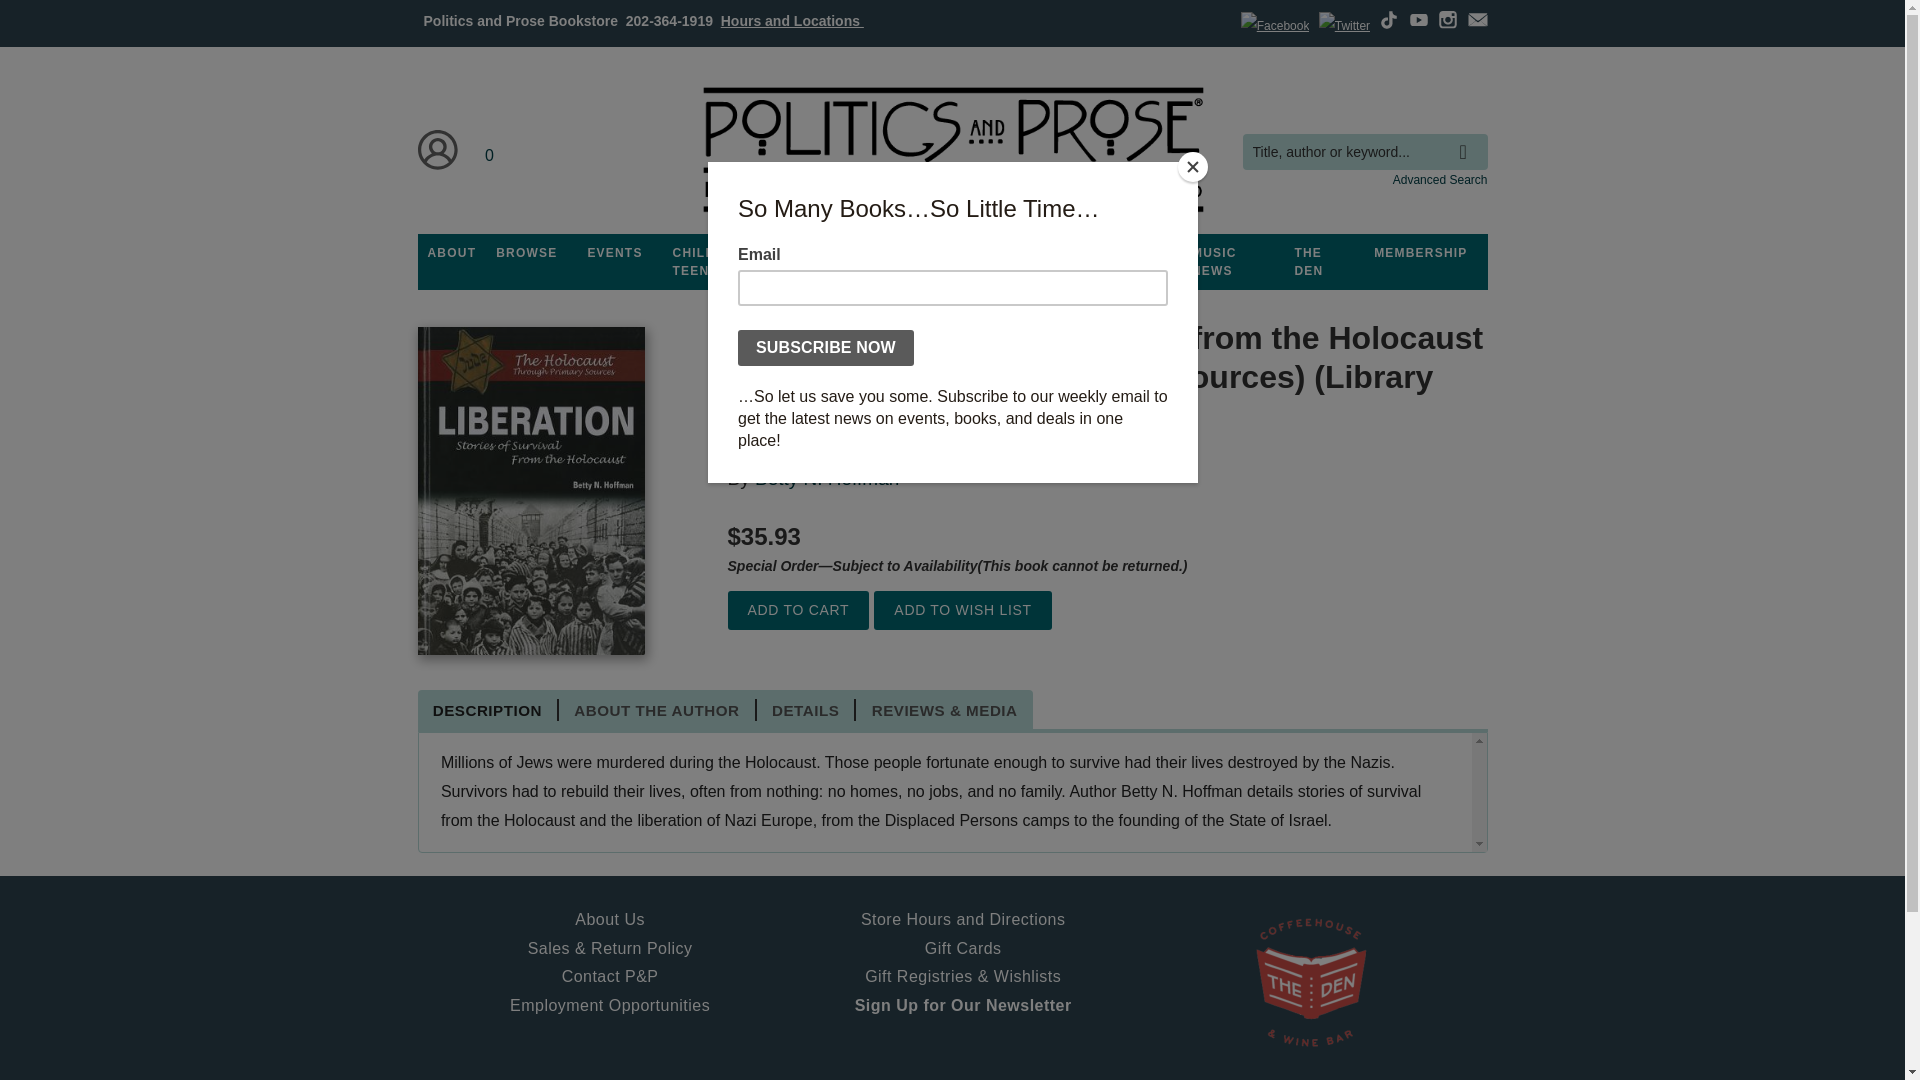  Describe the element at coordinates (951, 150) in the screenshot. I see `Home` at that location.